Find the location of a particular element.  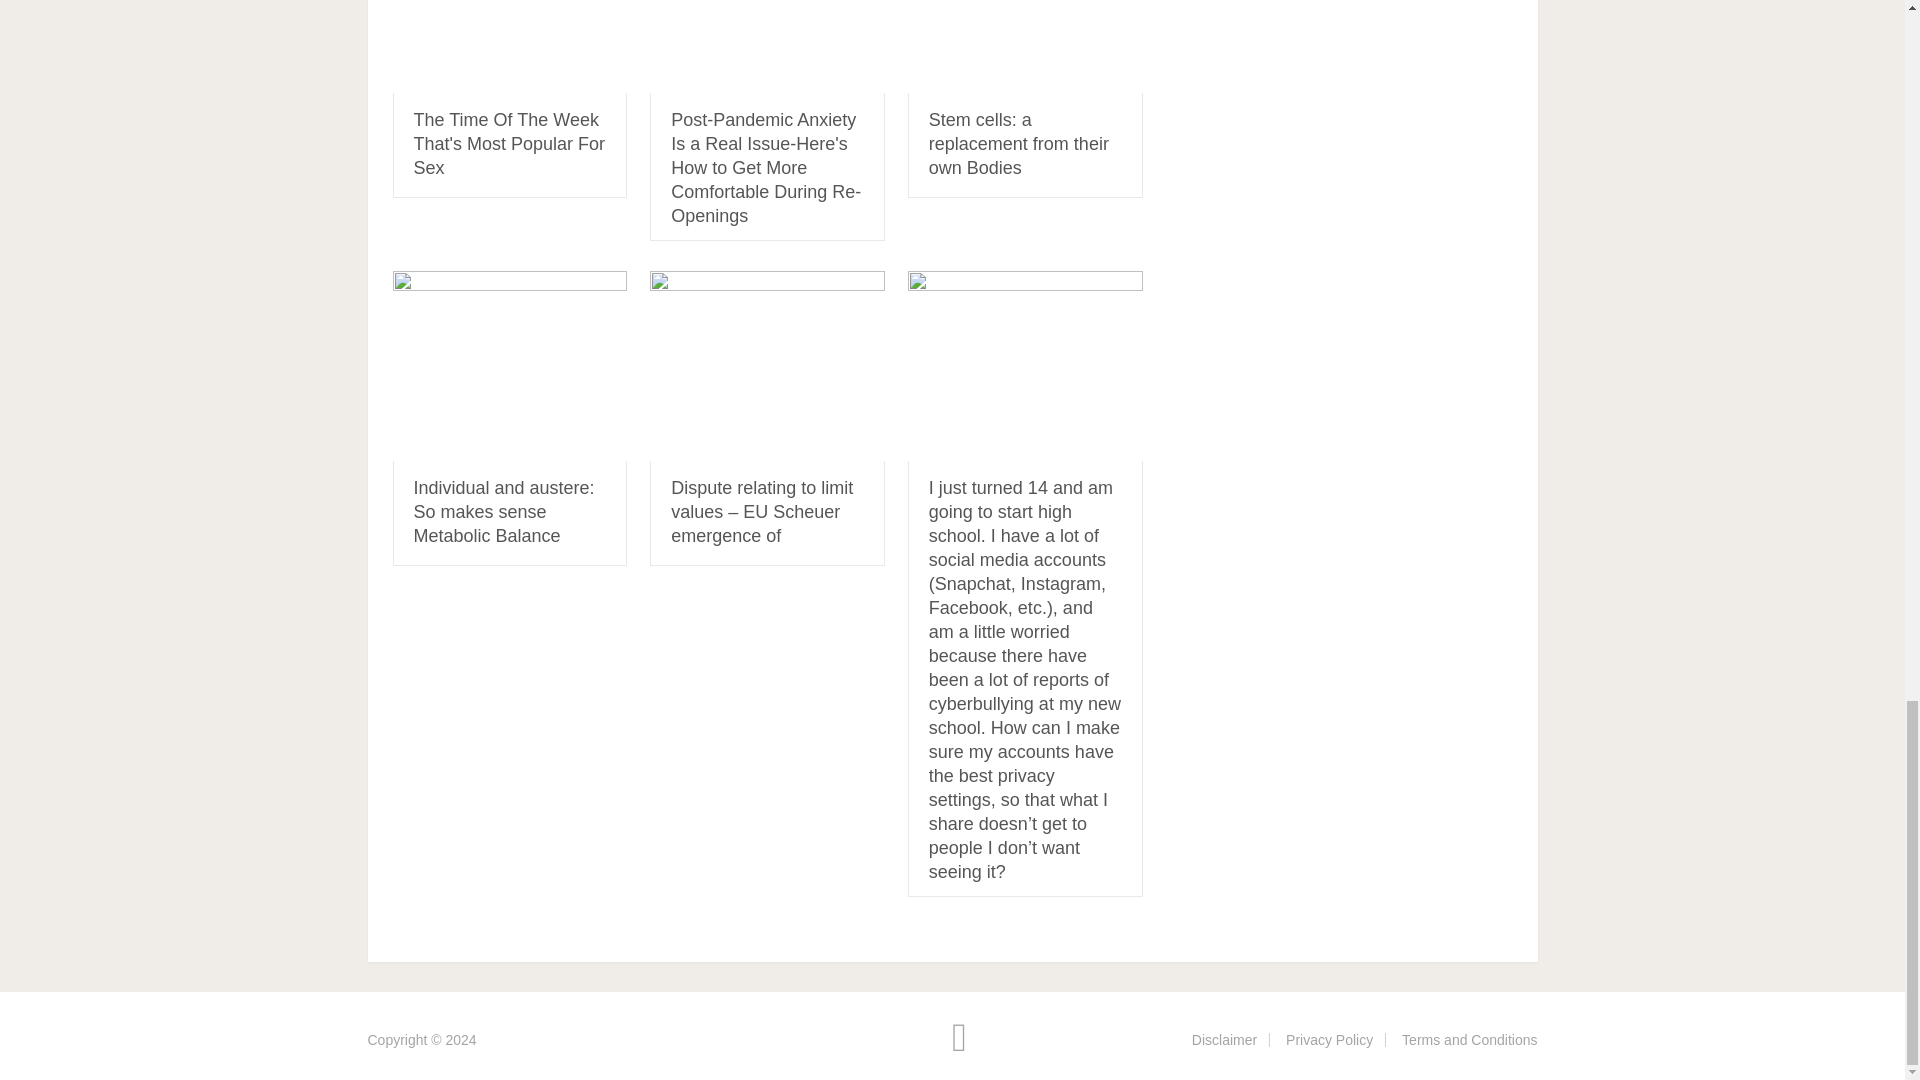

The Time Of The Week That's Most Popular For Sex is located at coordinates (510, 144).